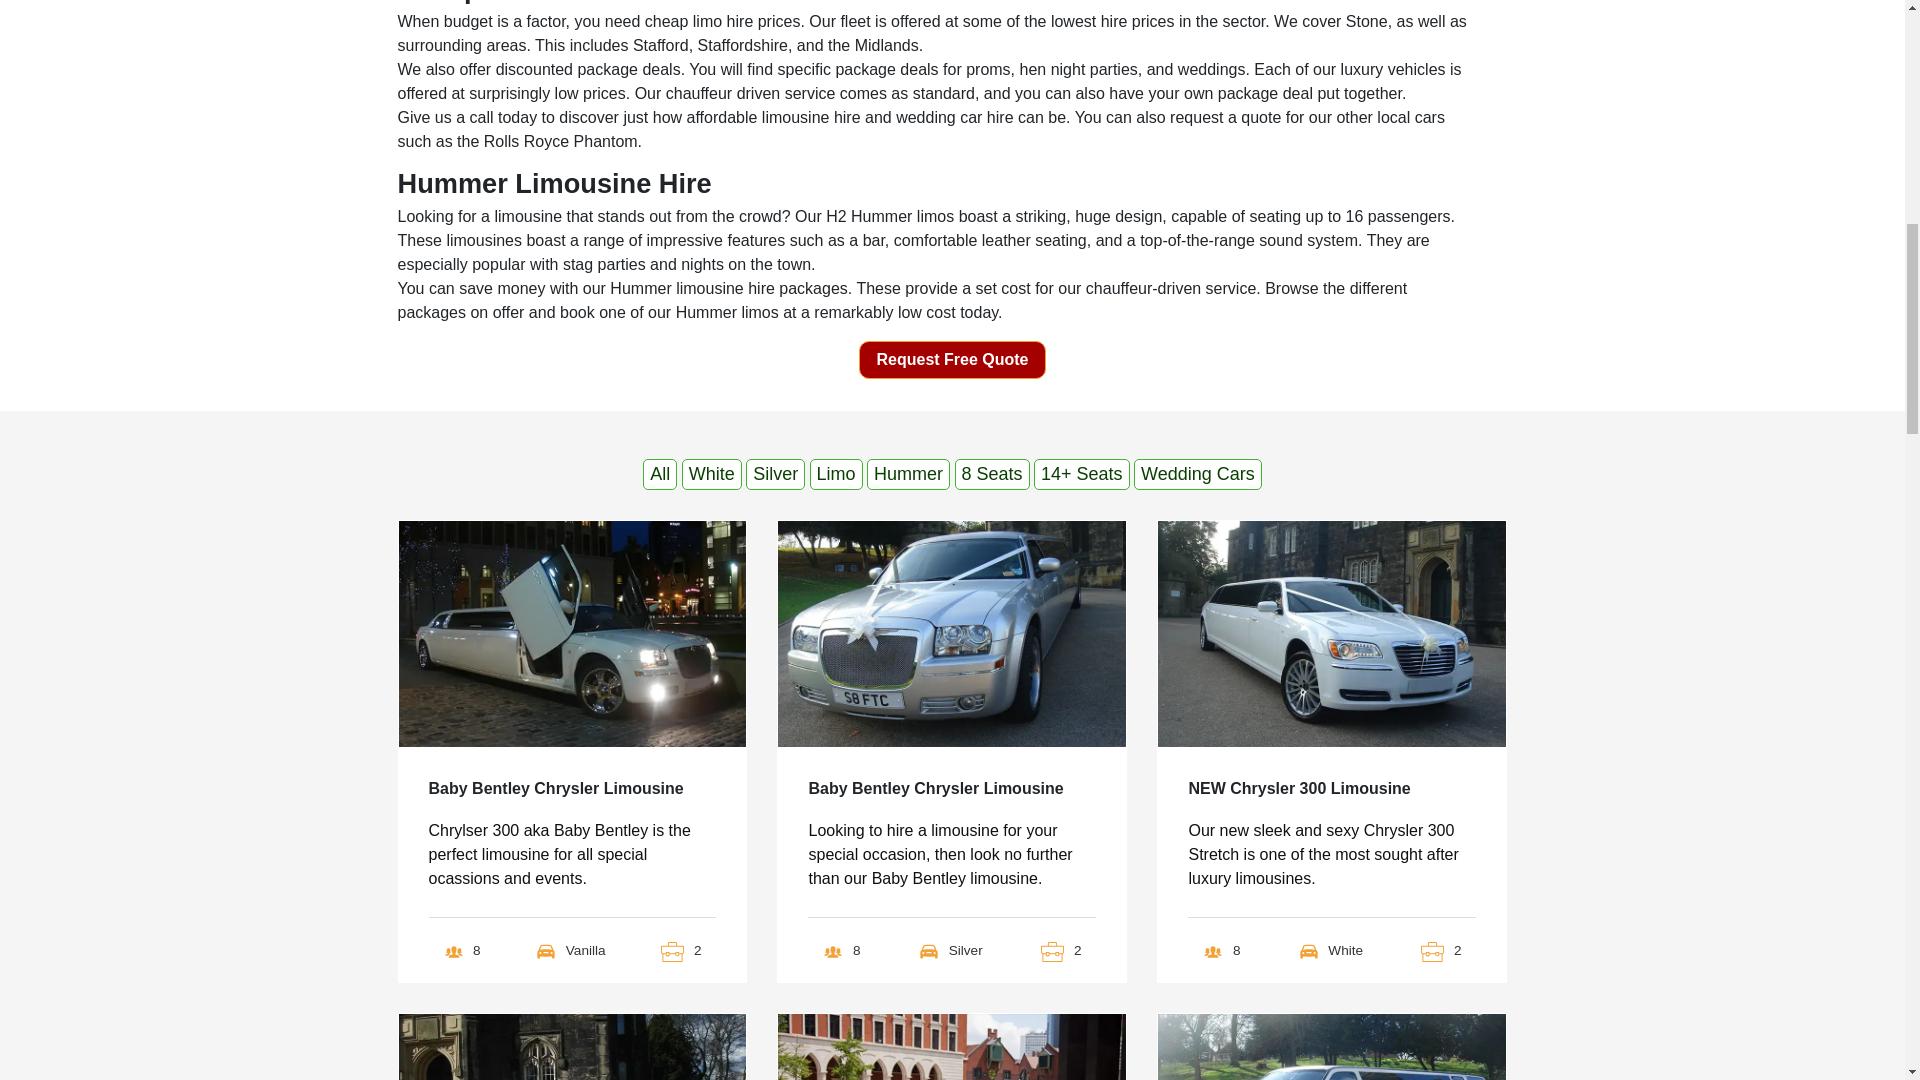 The image size is (1920, 1080). Describe the element at coordinates (992, 474) in the screenshot. I see `8 Seats` at that location.